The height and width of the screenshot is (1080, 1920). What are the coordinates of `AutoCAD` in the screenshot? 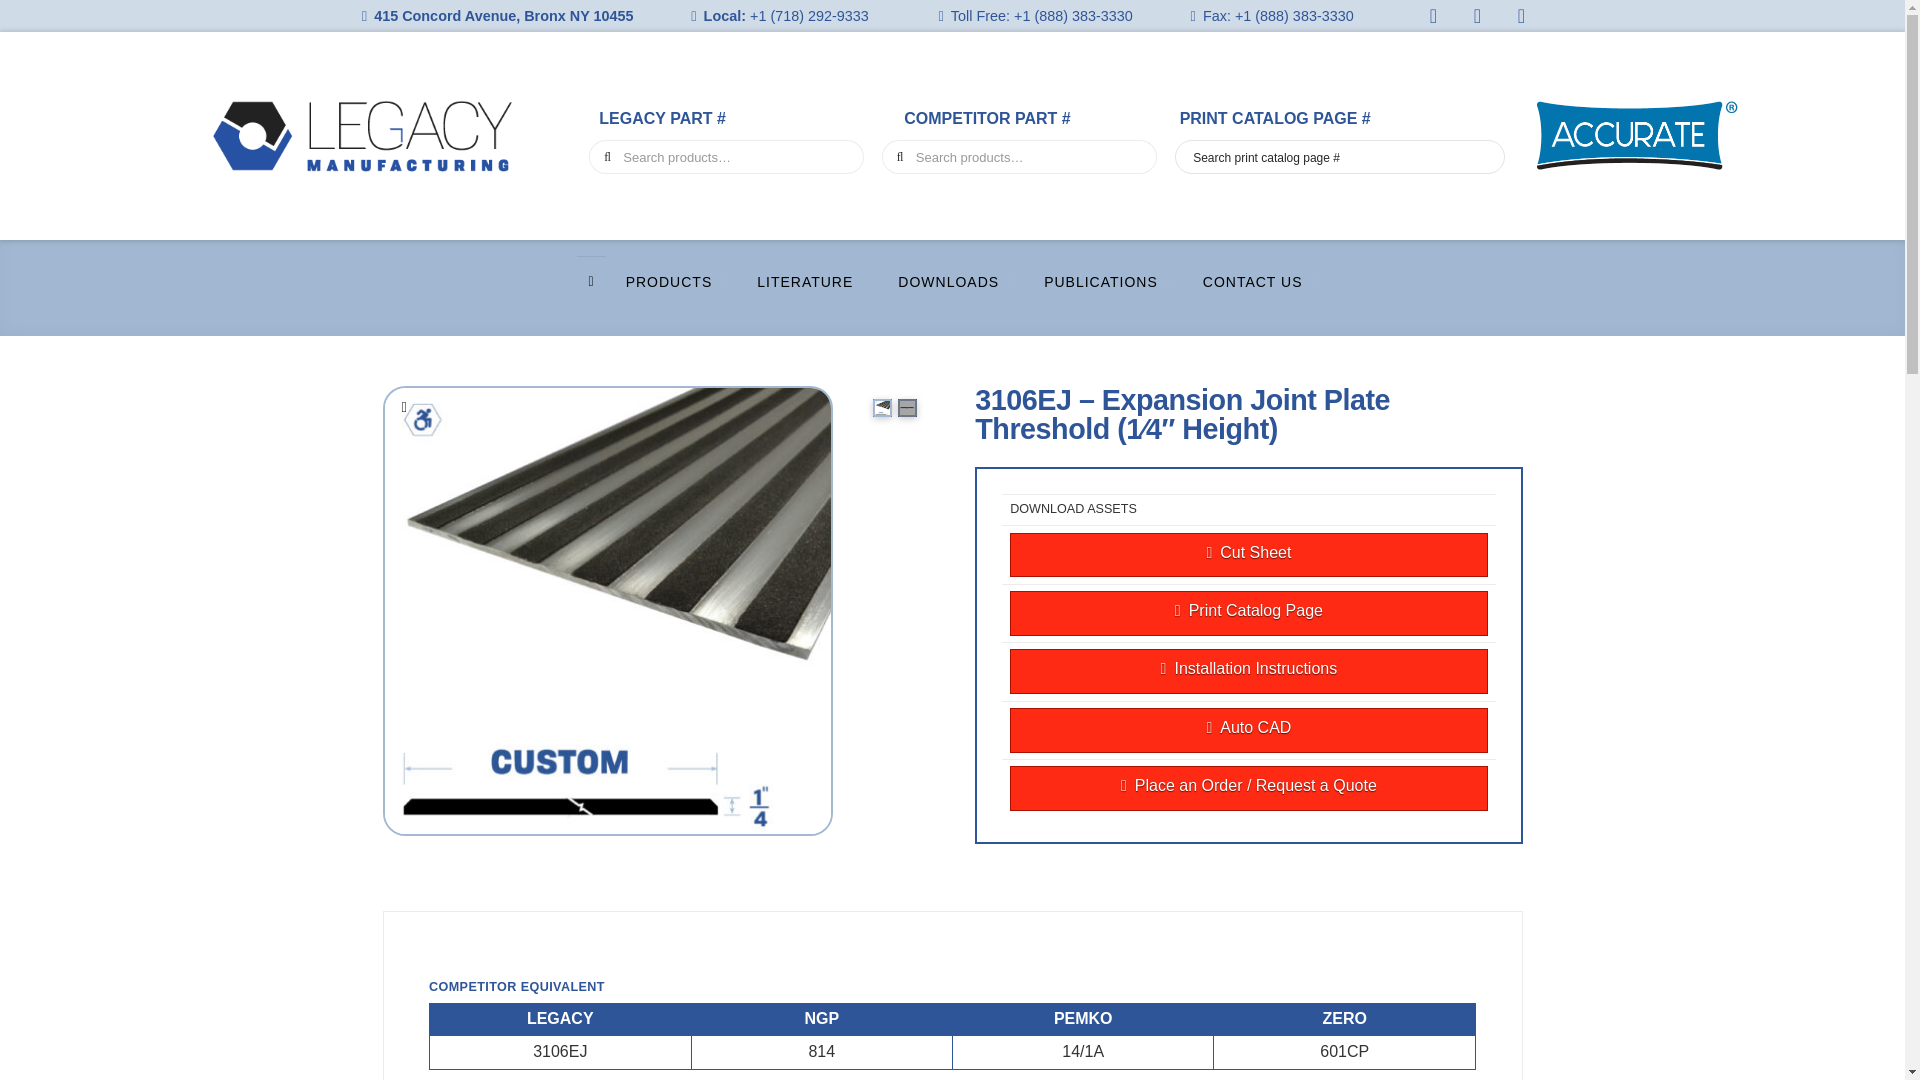 It's located at (1248, 730).